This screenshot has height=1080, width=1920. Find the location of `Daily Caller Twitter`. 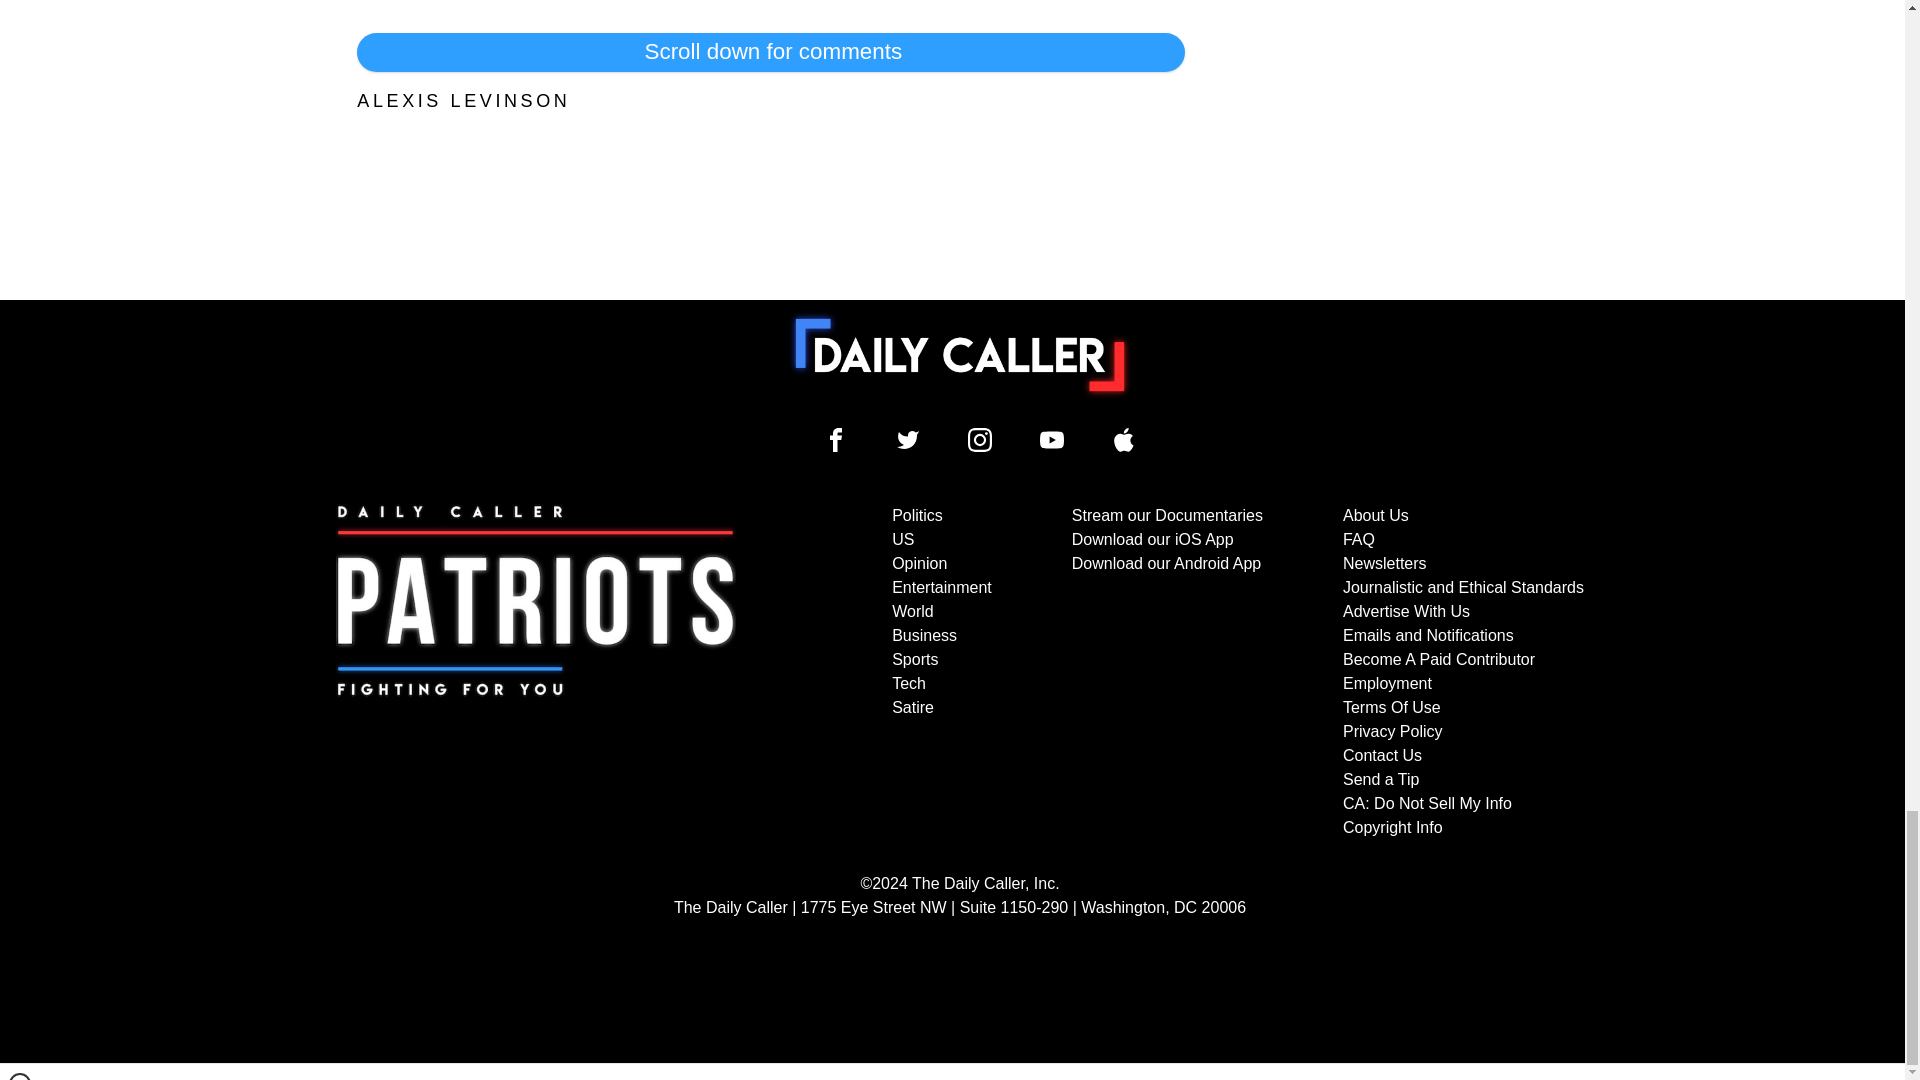

Daily Caller Twitter is located at coordinates (908, 440).